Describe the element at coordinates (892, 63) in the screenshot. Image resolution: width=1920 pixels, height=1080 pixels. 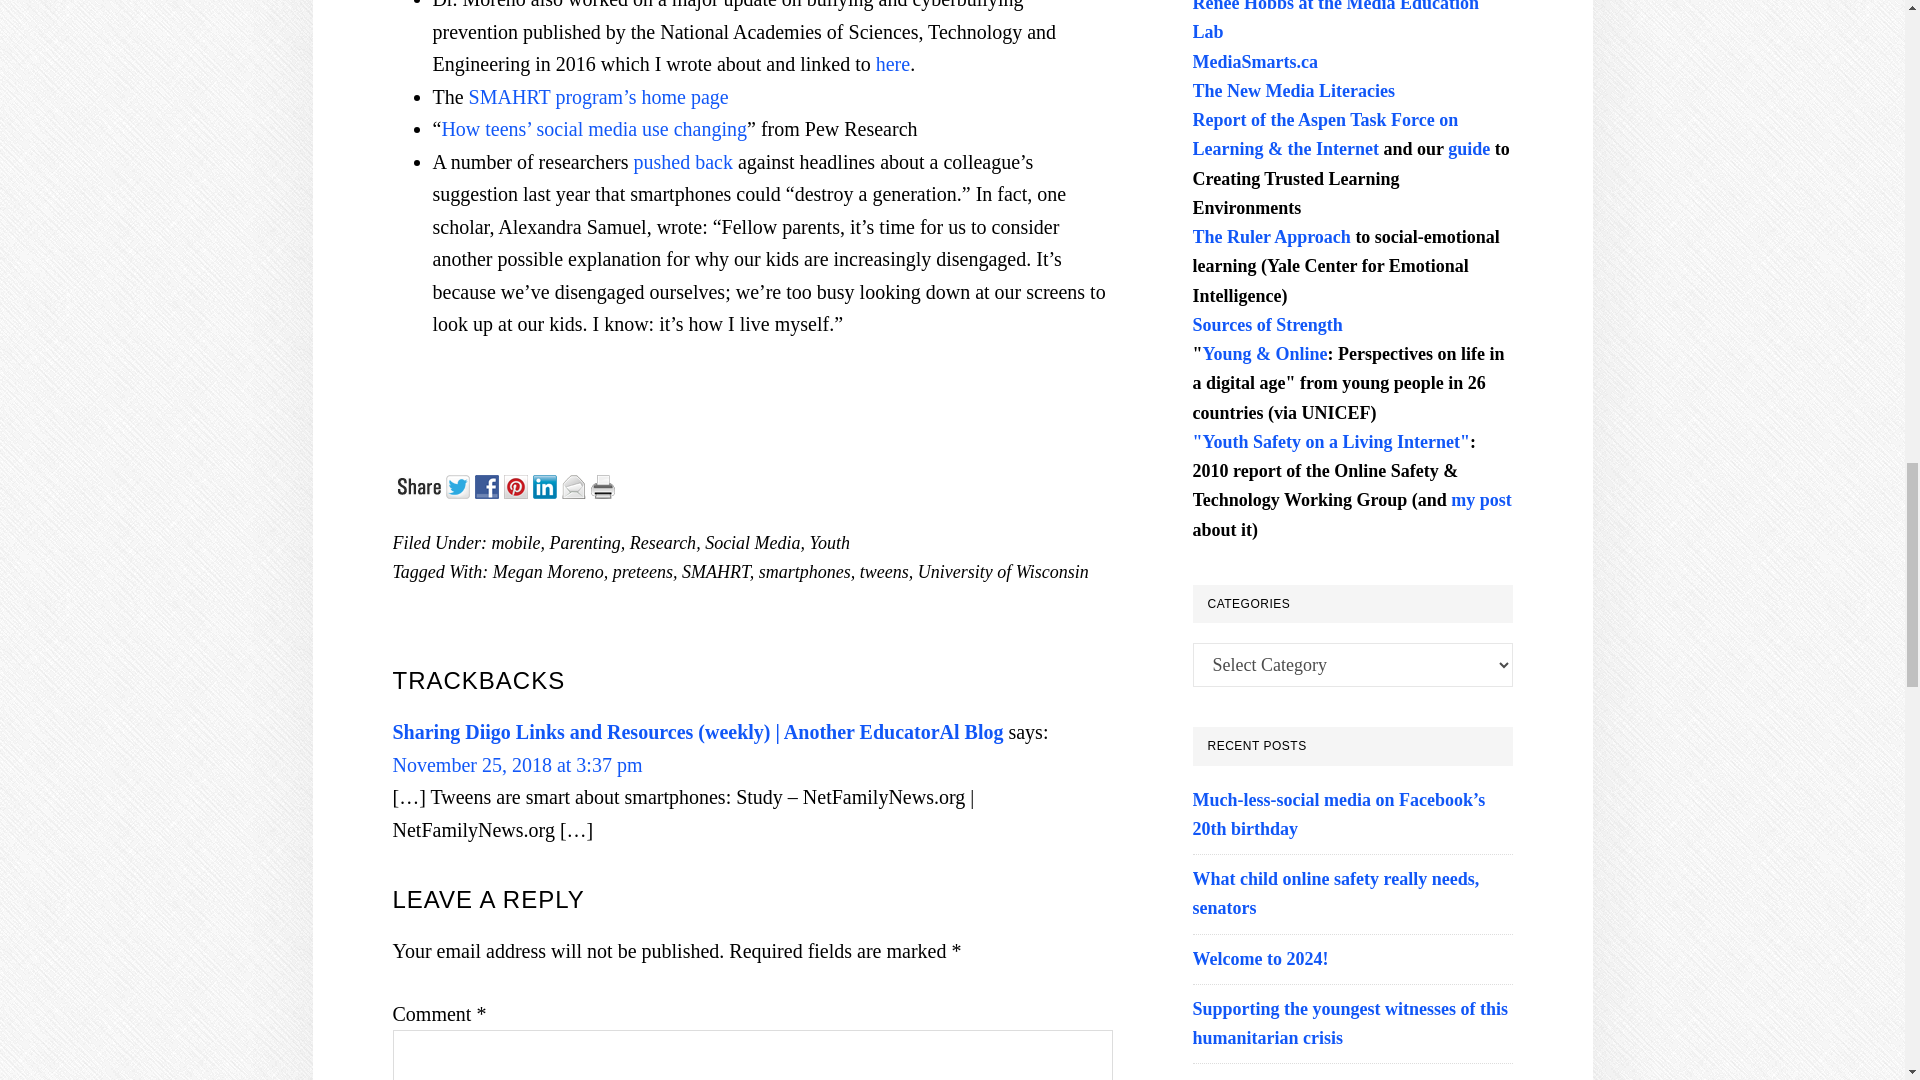
I see `here` at that location.